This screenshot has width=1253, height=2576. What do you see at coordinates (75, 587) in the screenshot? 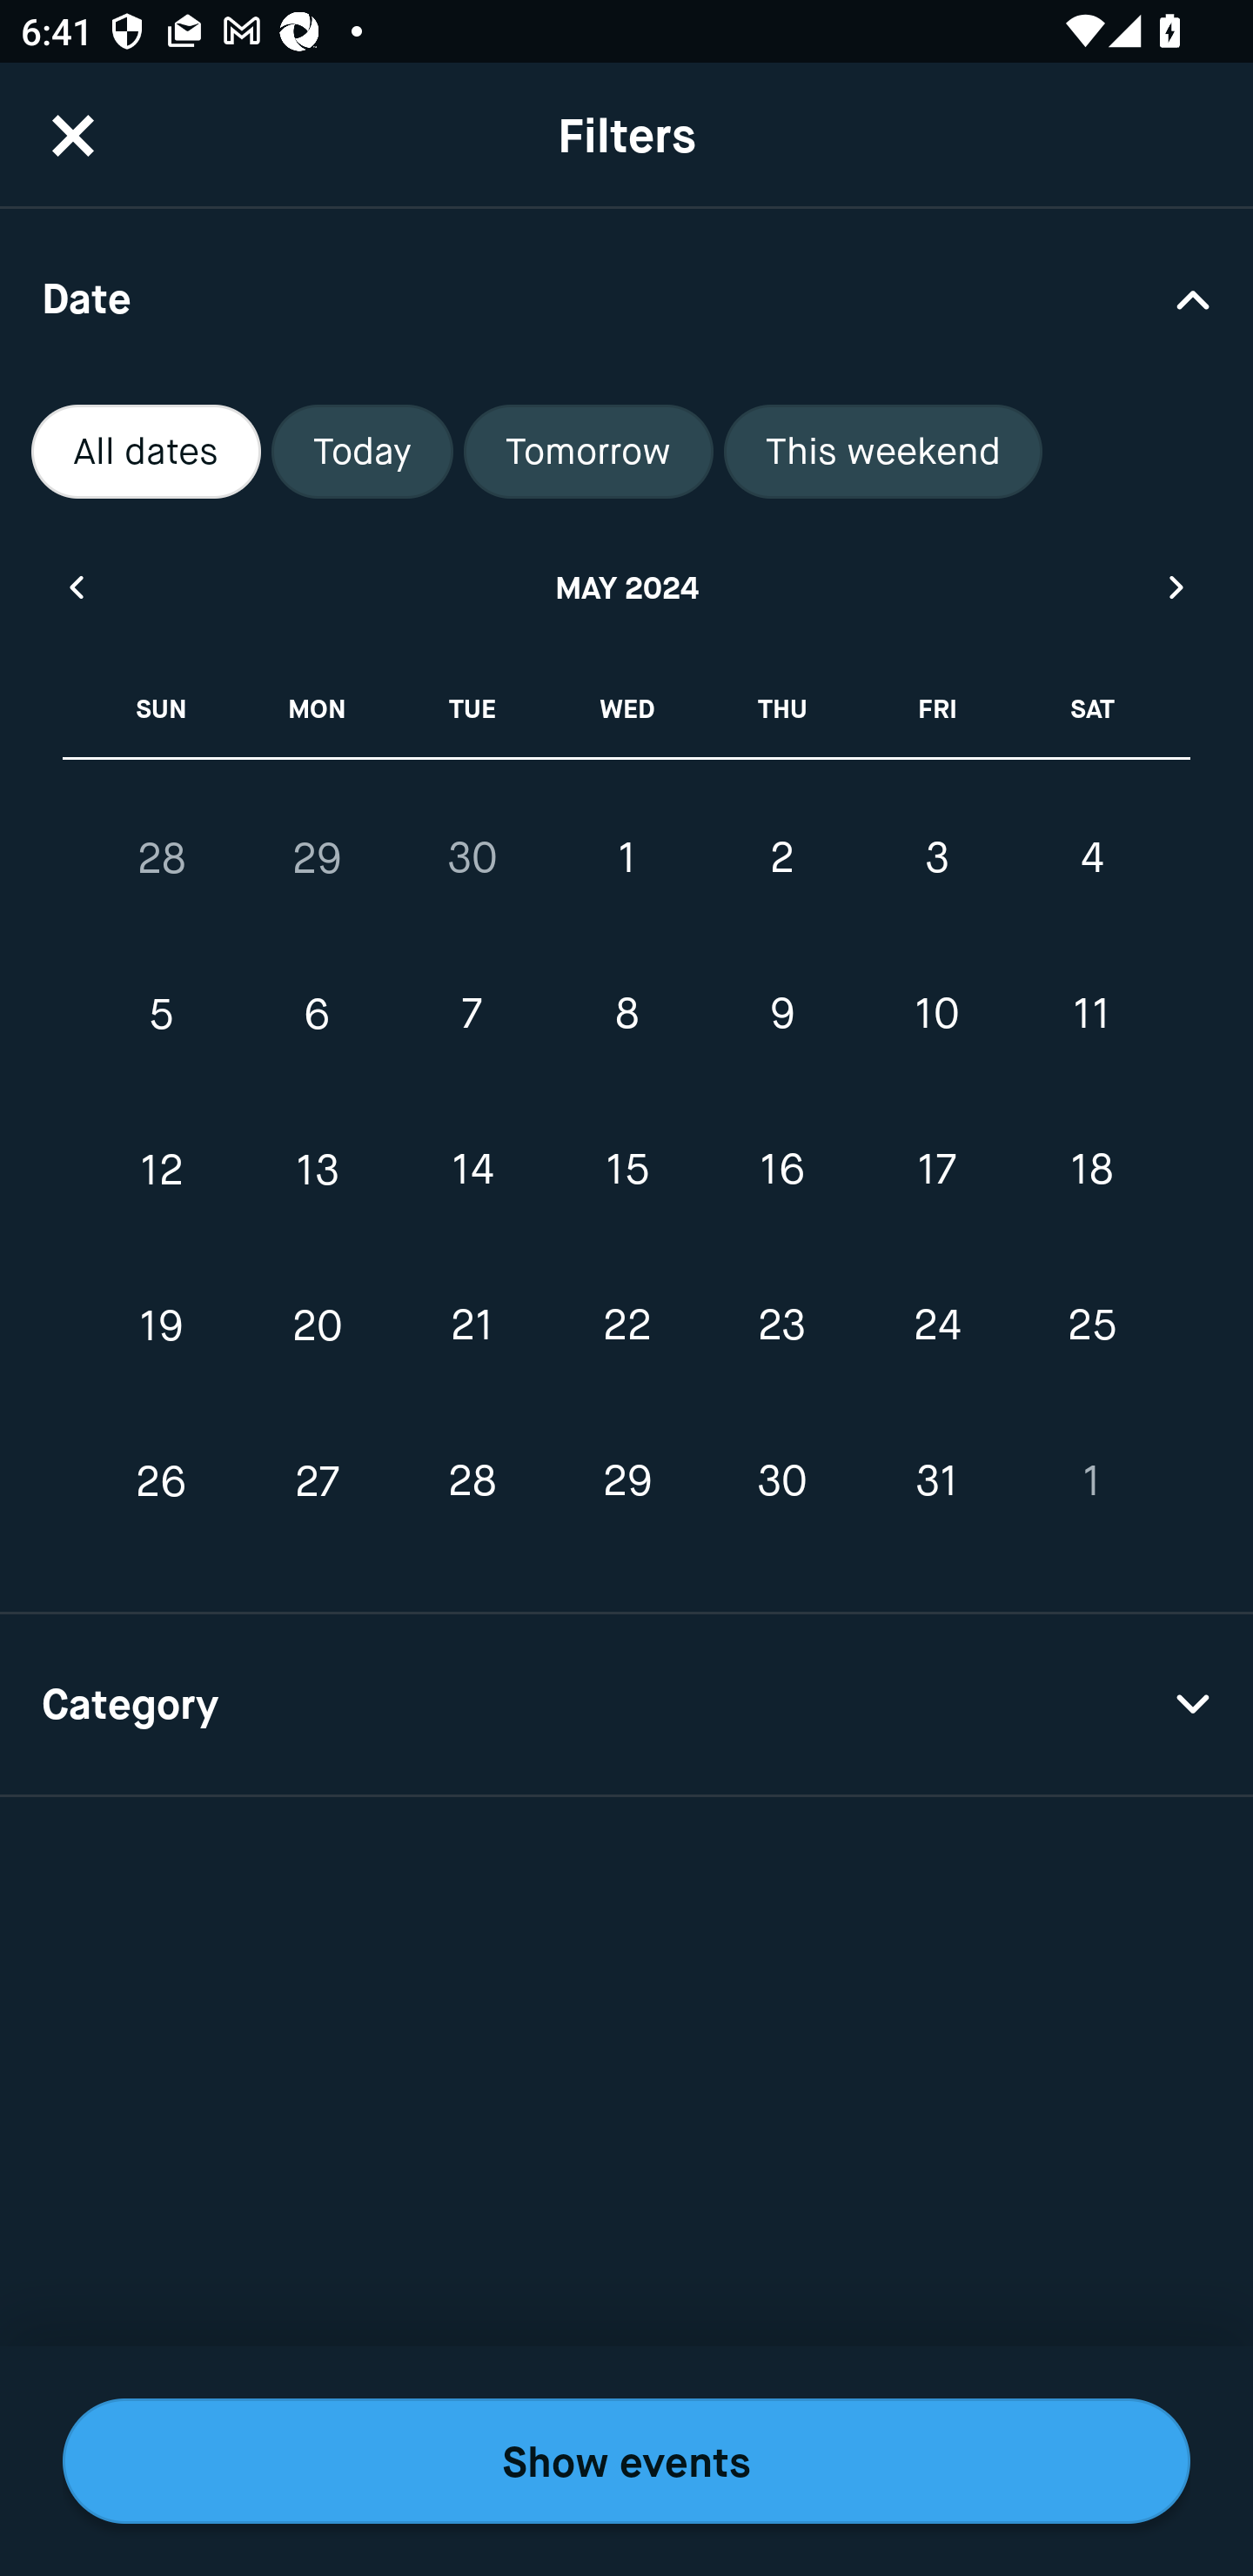
I see `Previous` at bounding box center [75, 587].